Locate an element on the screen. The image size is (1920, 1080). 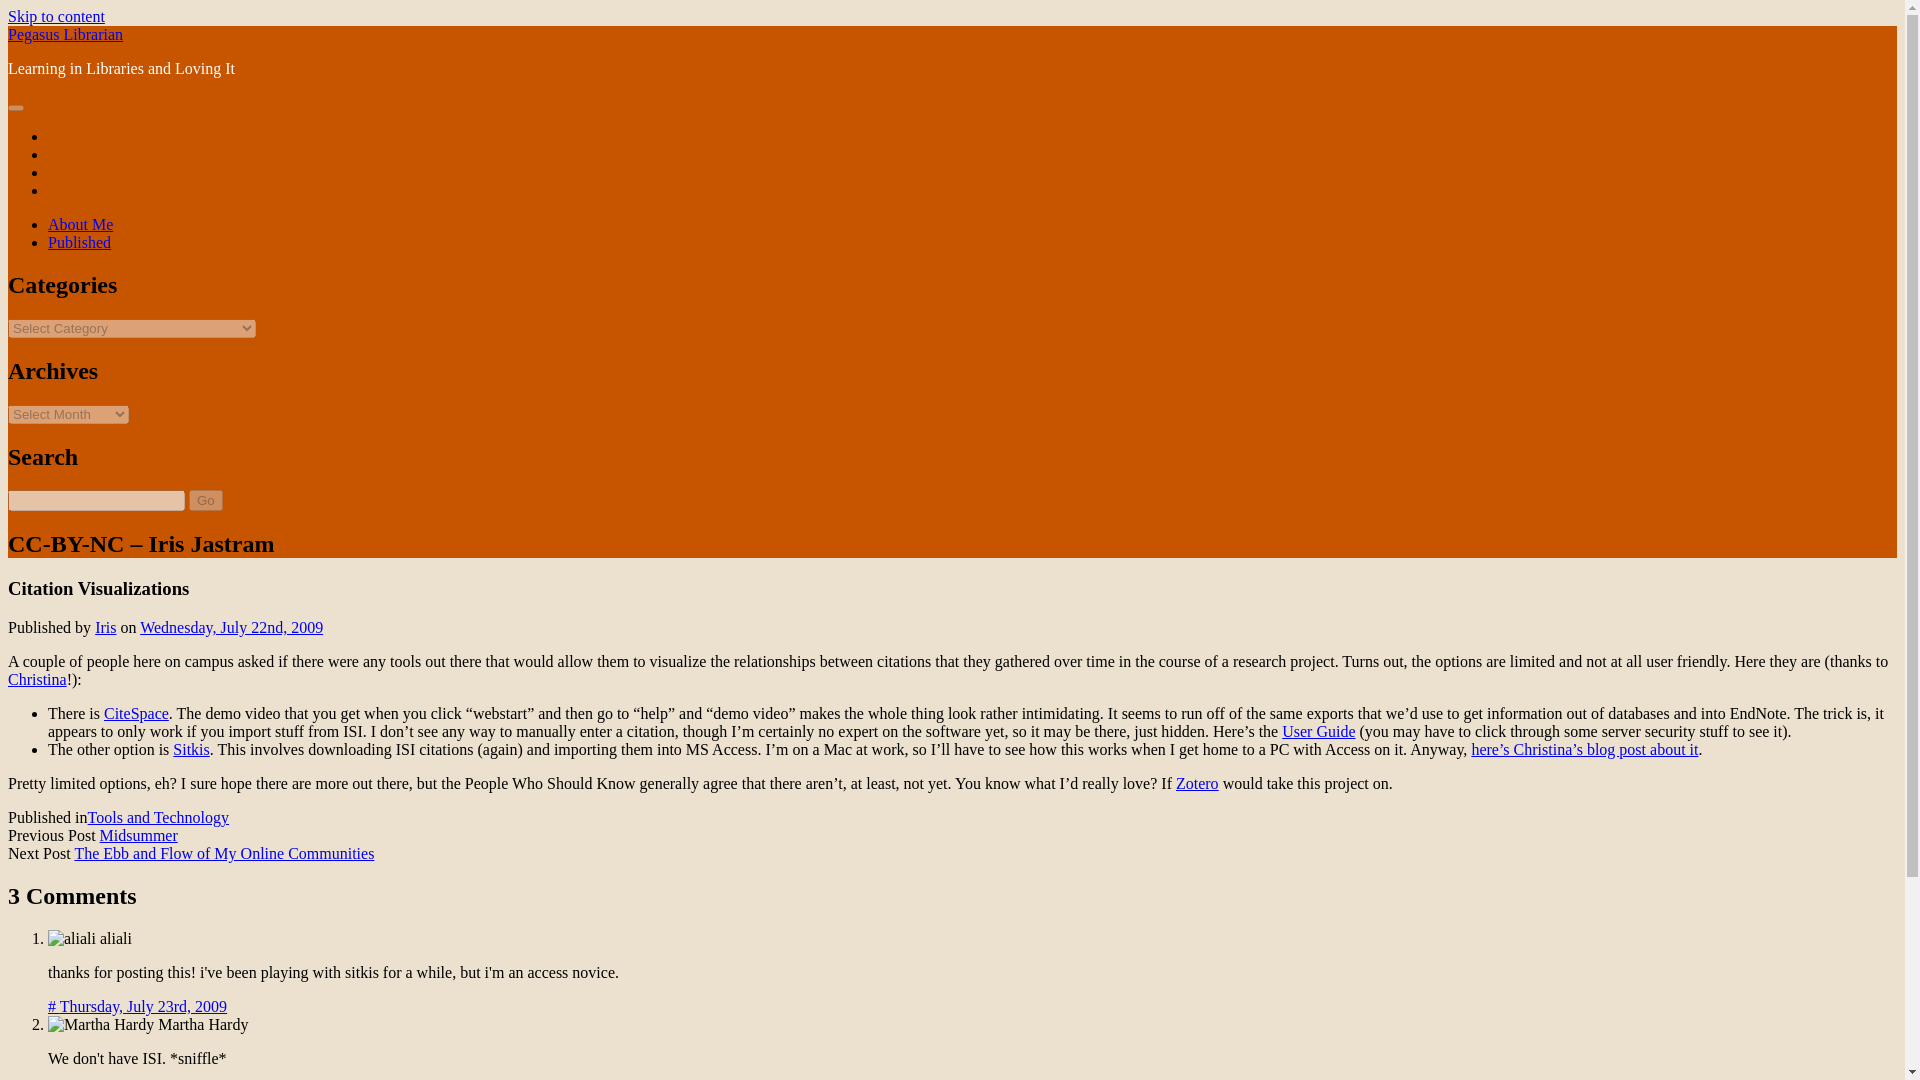
About Me is located at coordinates (80, 224).